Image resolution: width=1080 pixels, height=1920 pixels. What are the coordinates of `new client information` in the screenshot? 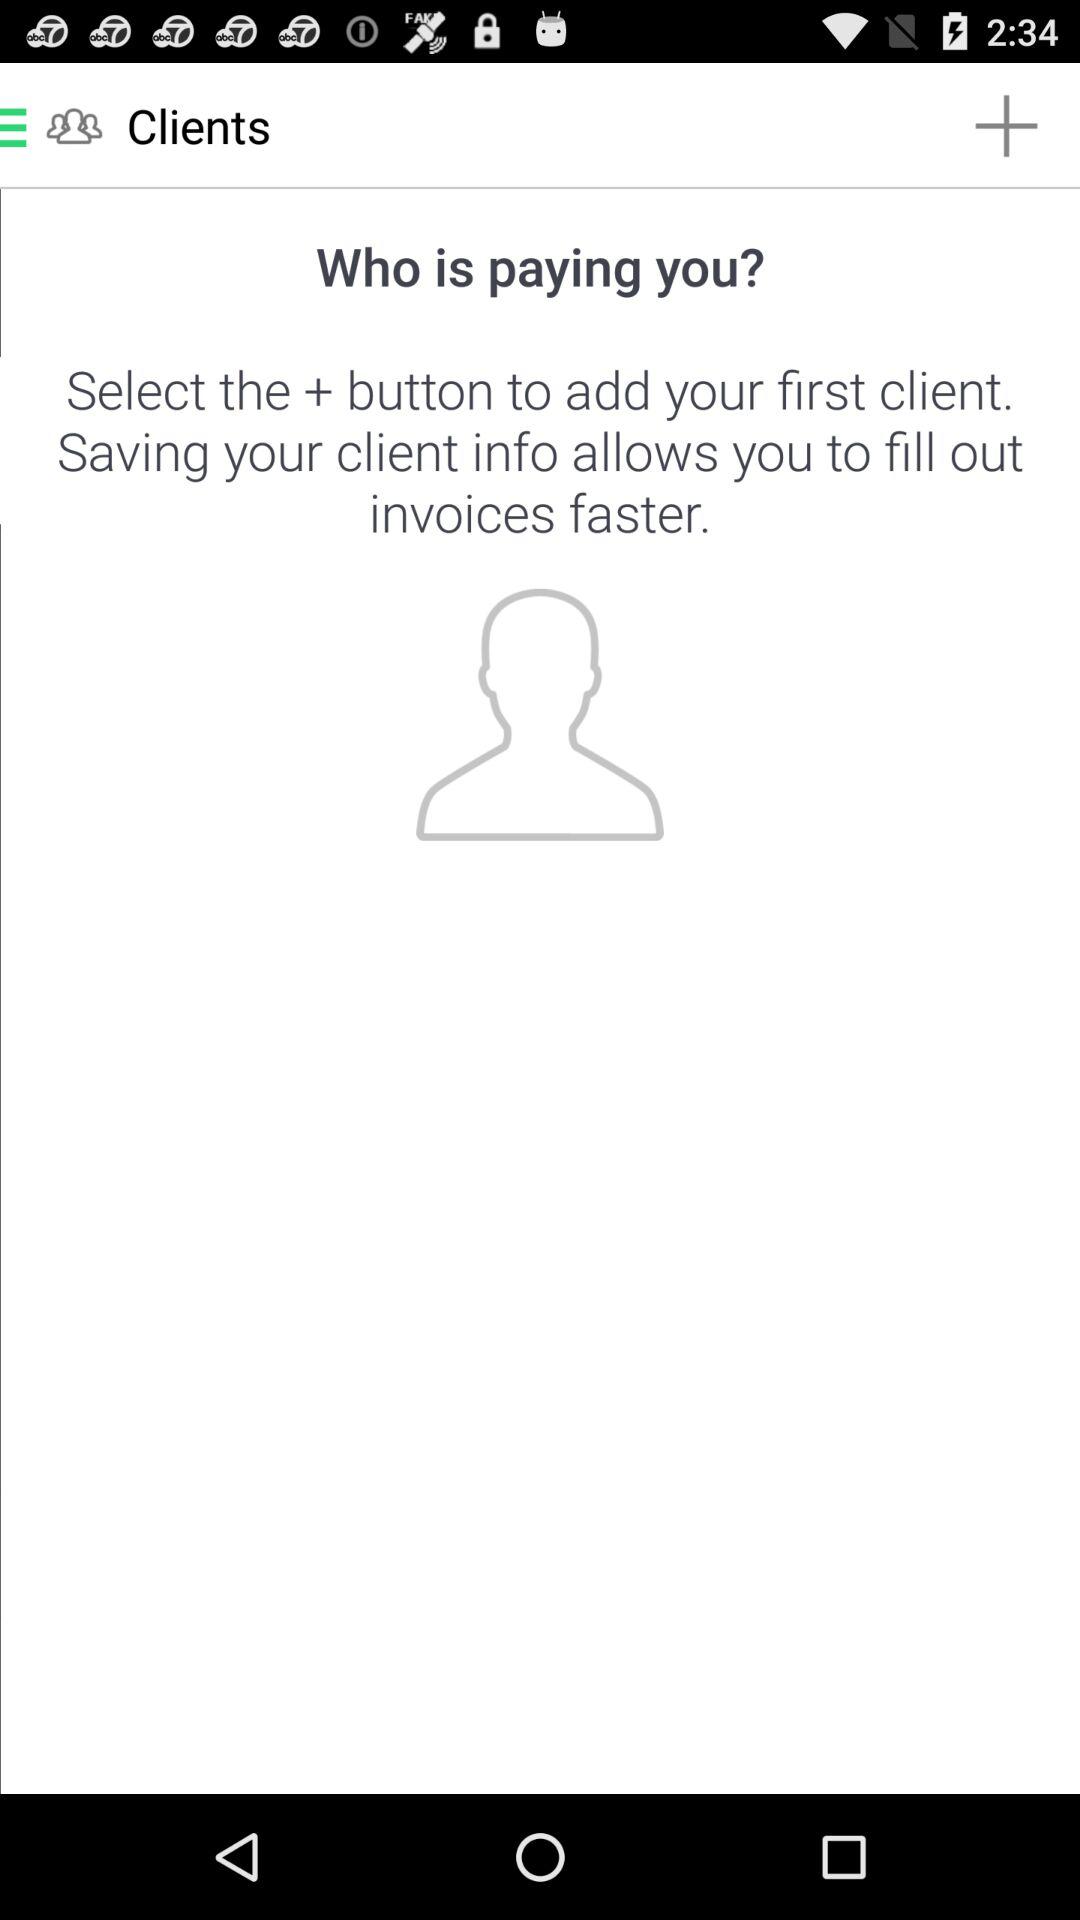 It's located at (540, 992).